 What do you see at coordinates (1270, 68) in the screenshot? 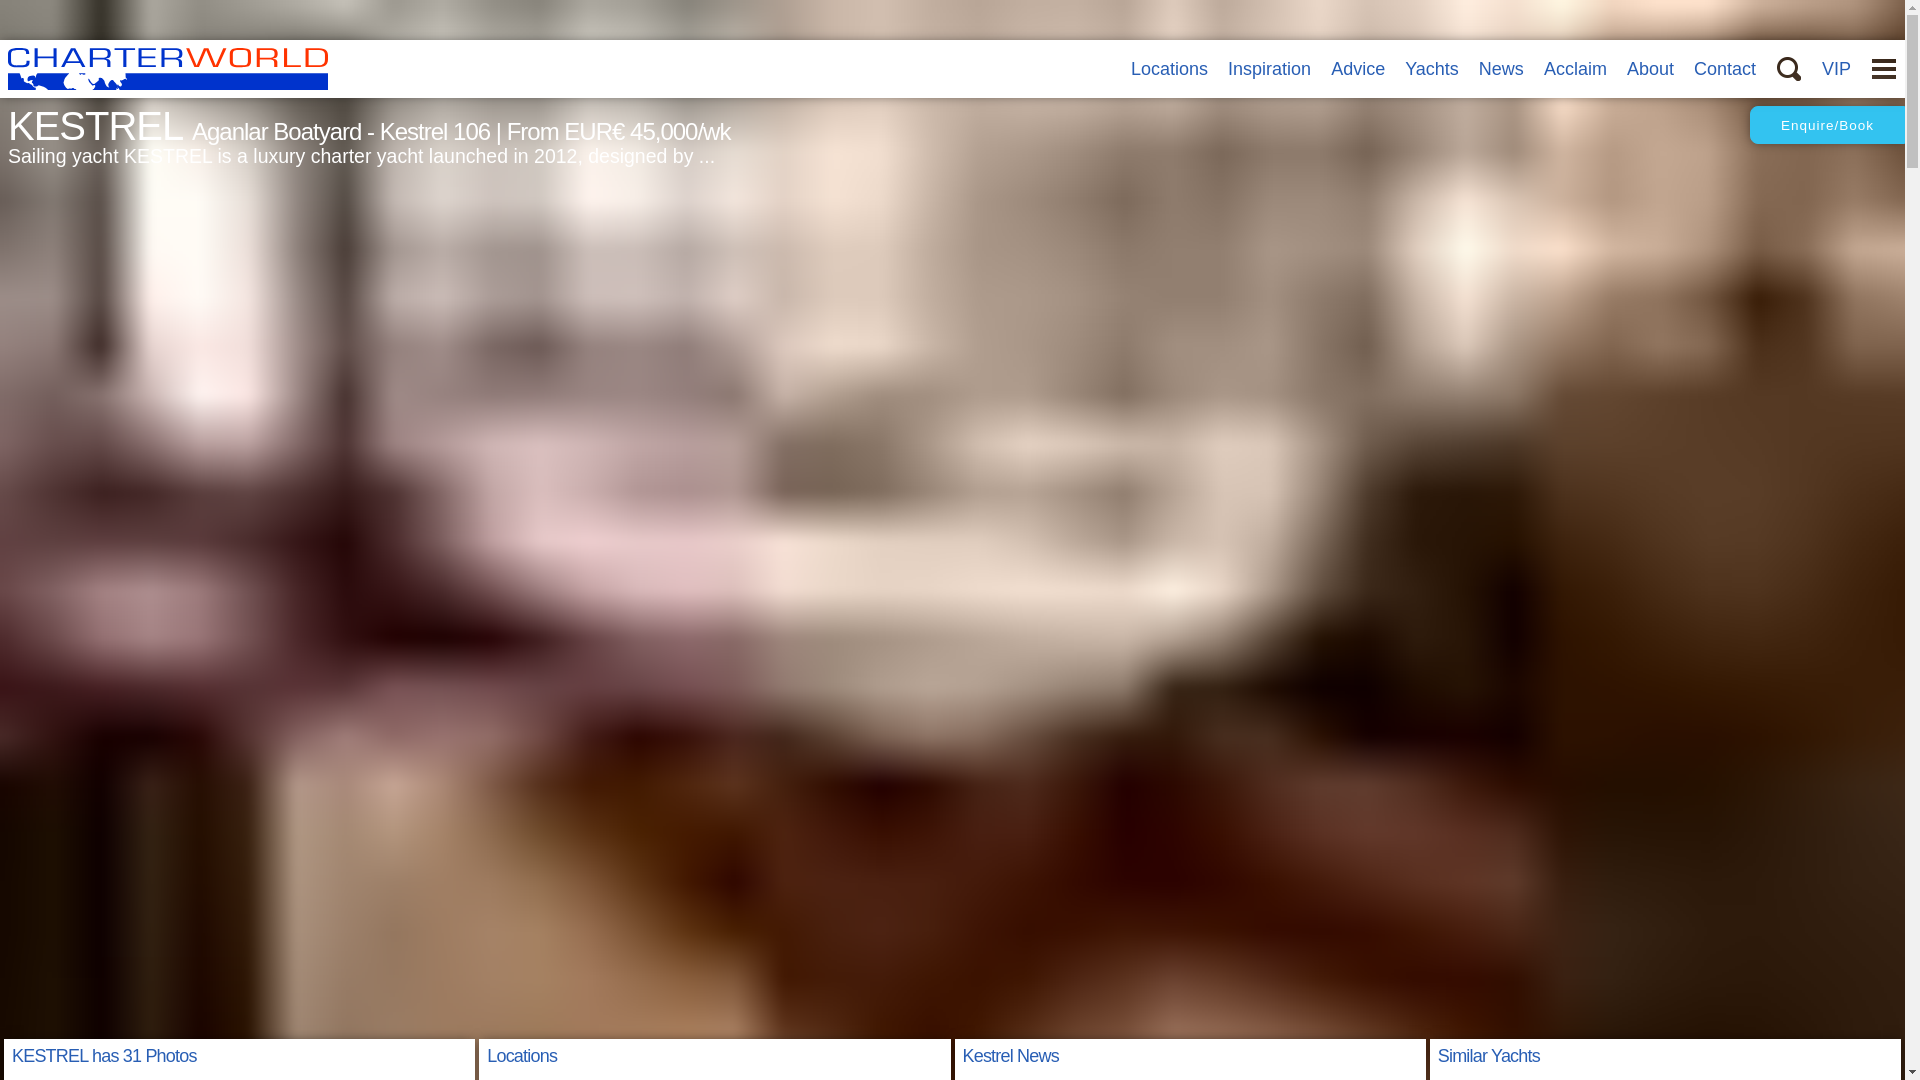
I see `Inspiration` at bounding box center [1270, 68].